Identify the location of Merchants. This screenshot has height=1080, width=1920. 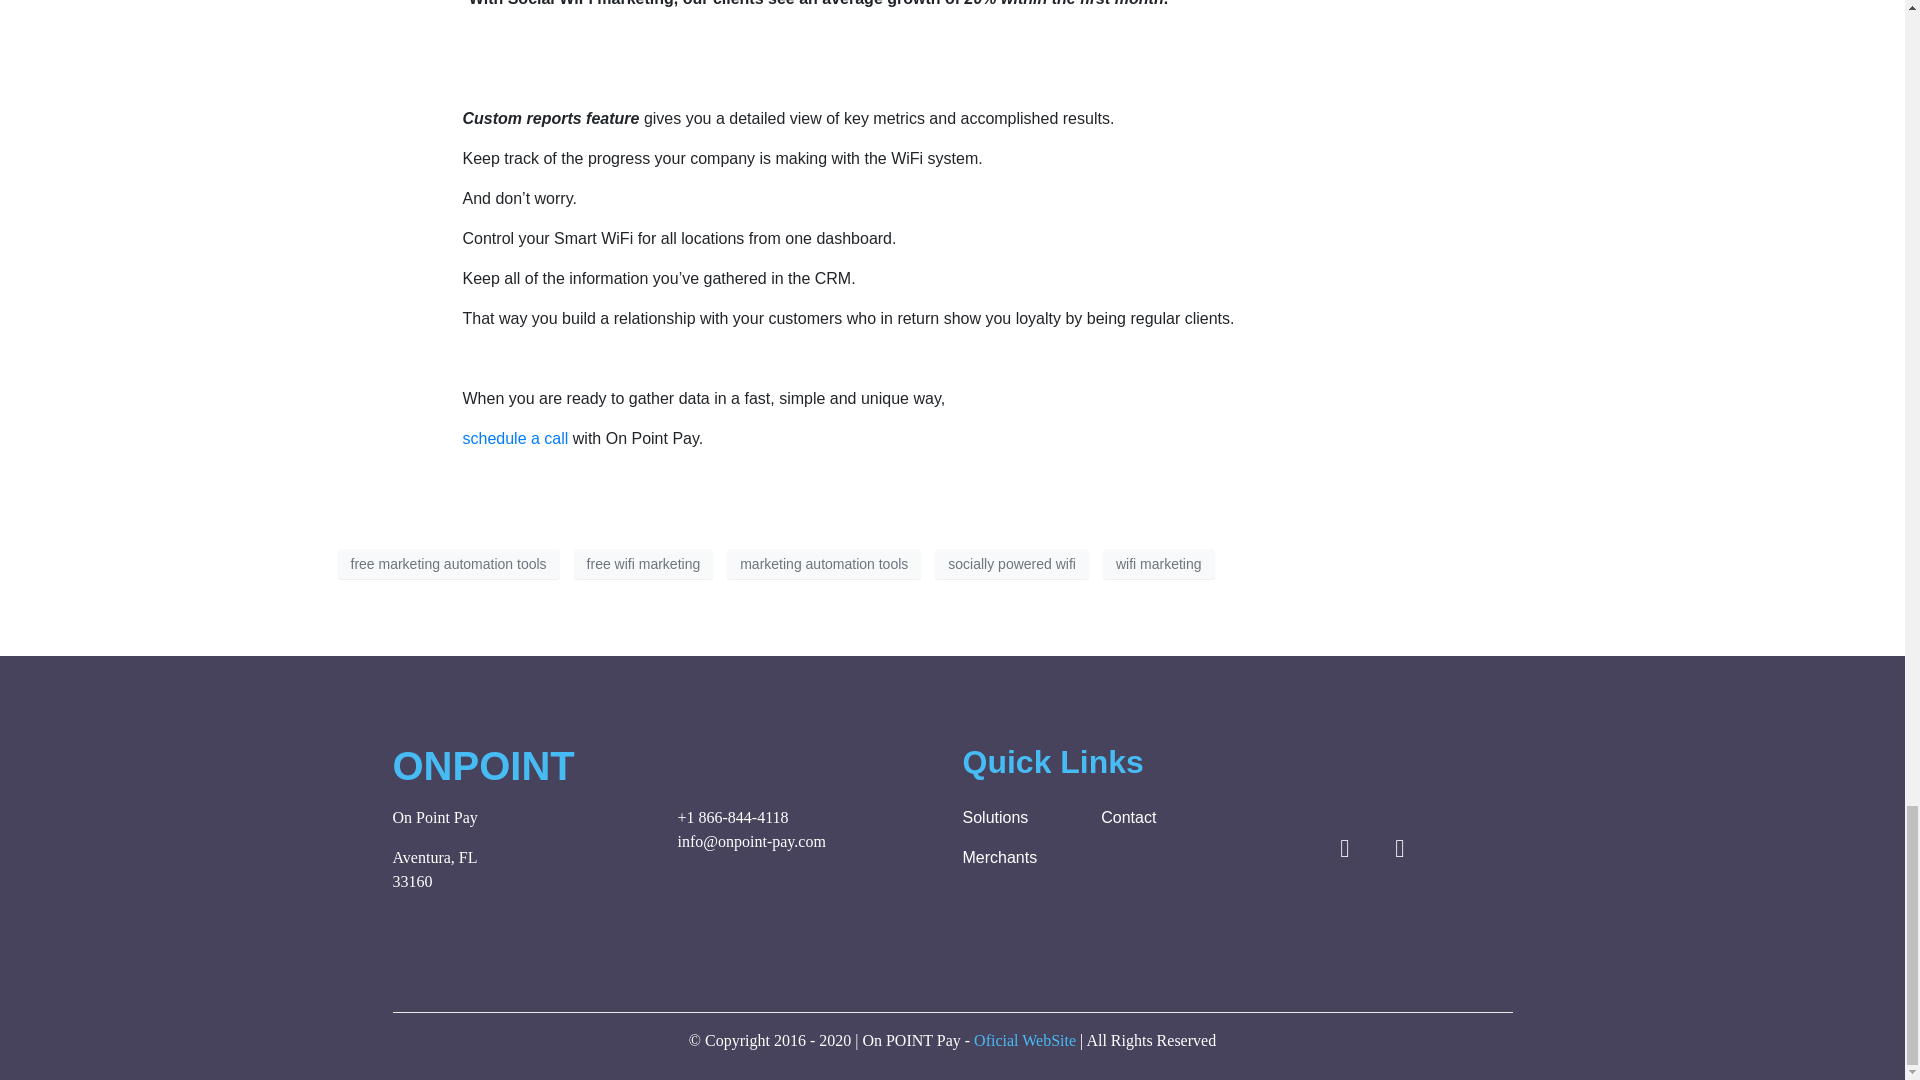
(1020, 858).